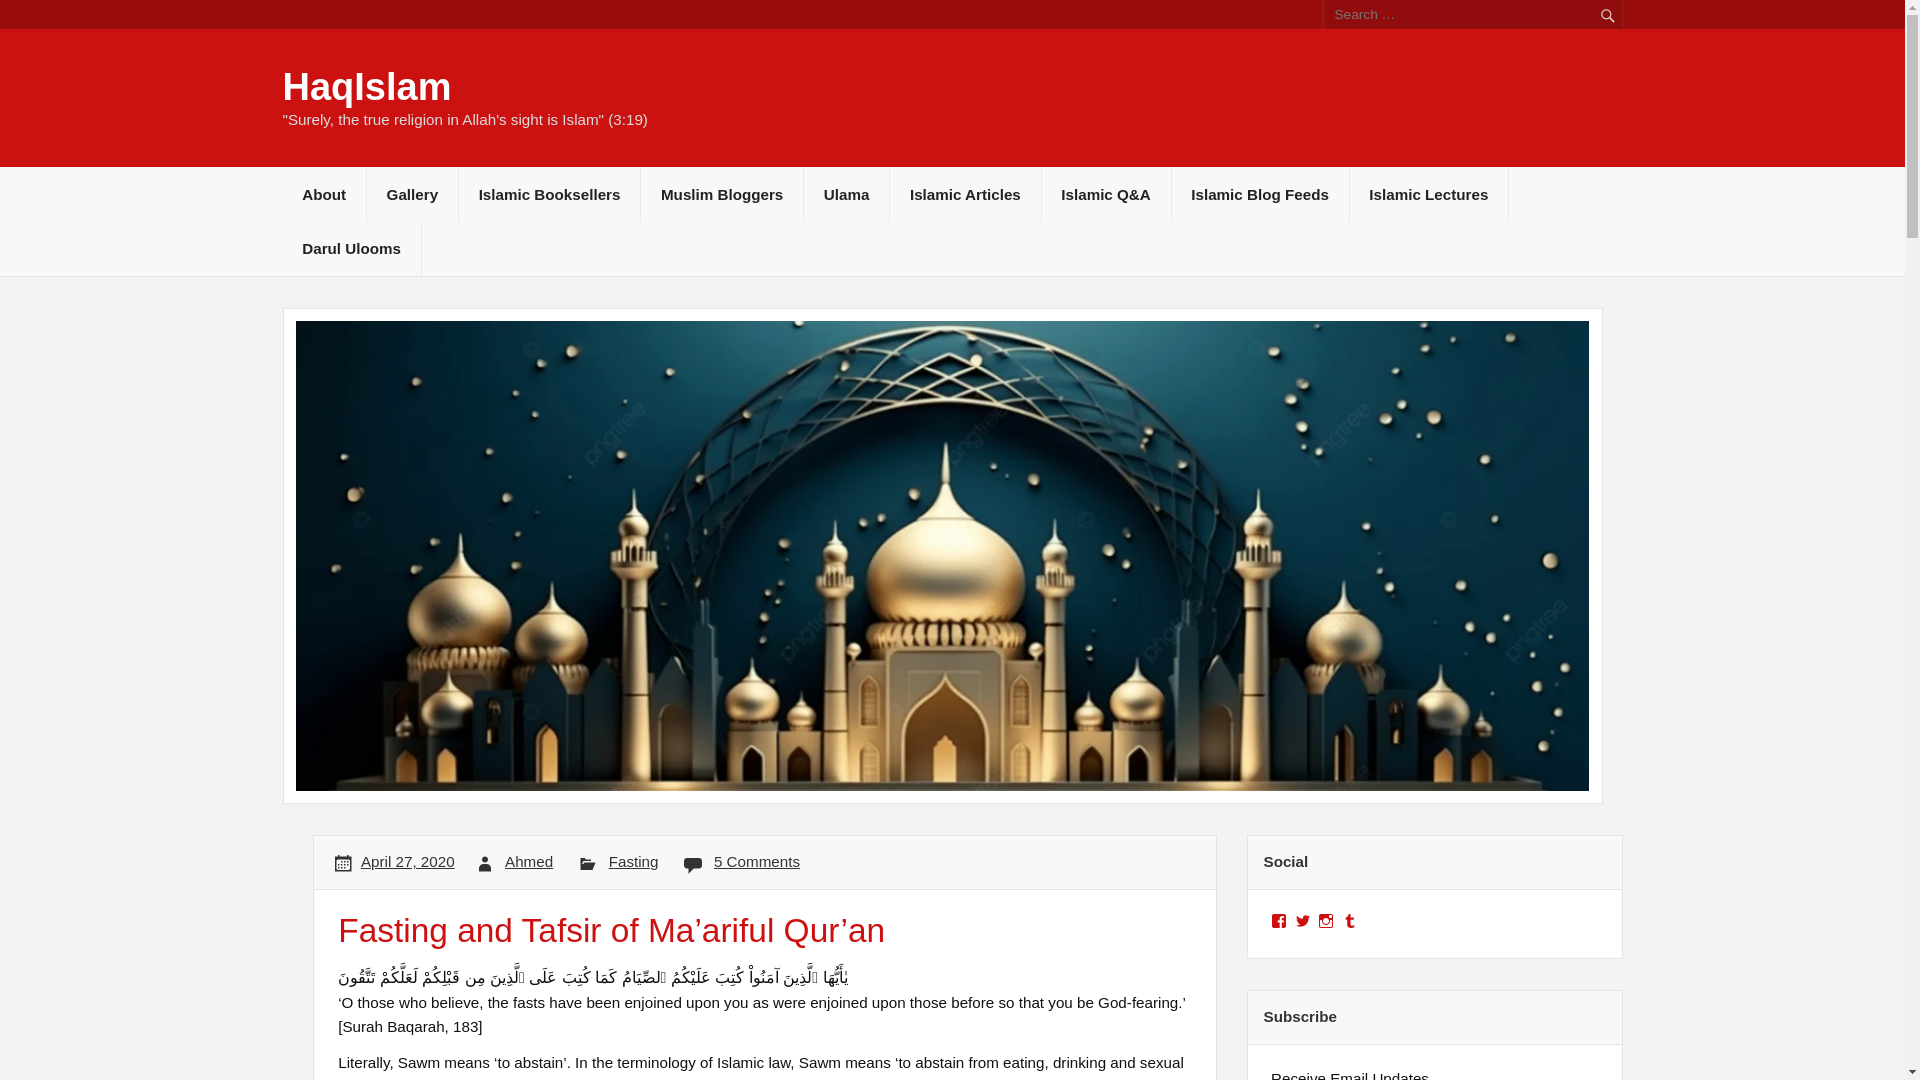 This screenshot has height=1080, width=1920. I want to click on Islamic Lectures, so click(1429, 194).